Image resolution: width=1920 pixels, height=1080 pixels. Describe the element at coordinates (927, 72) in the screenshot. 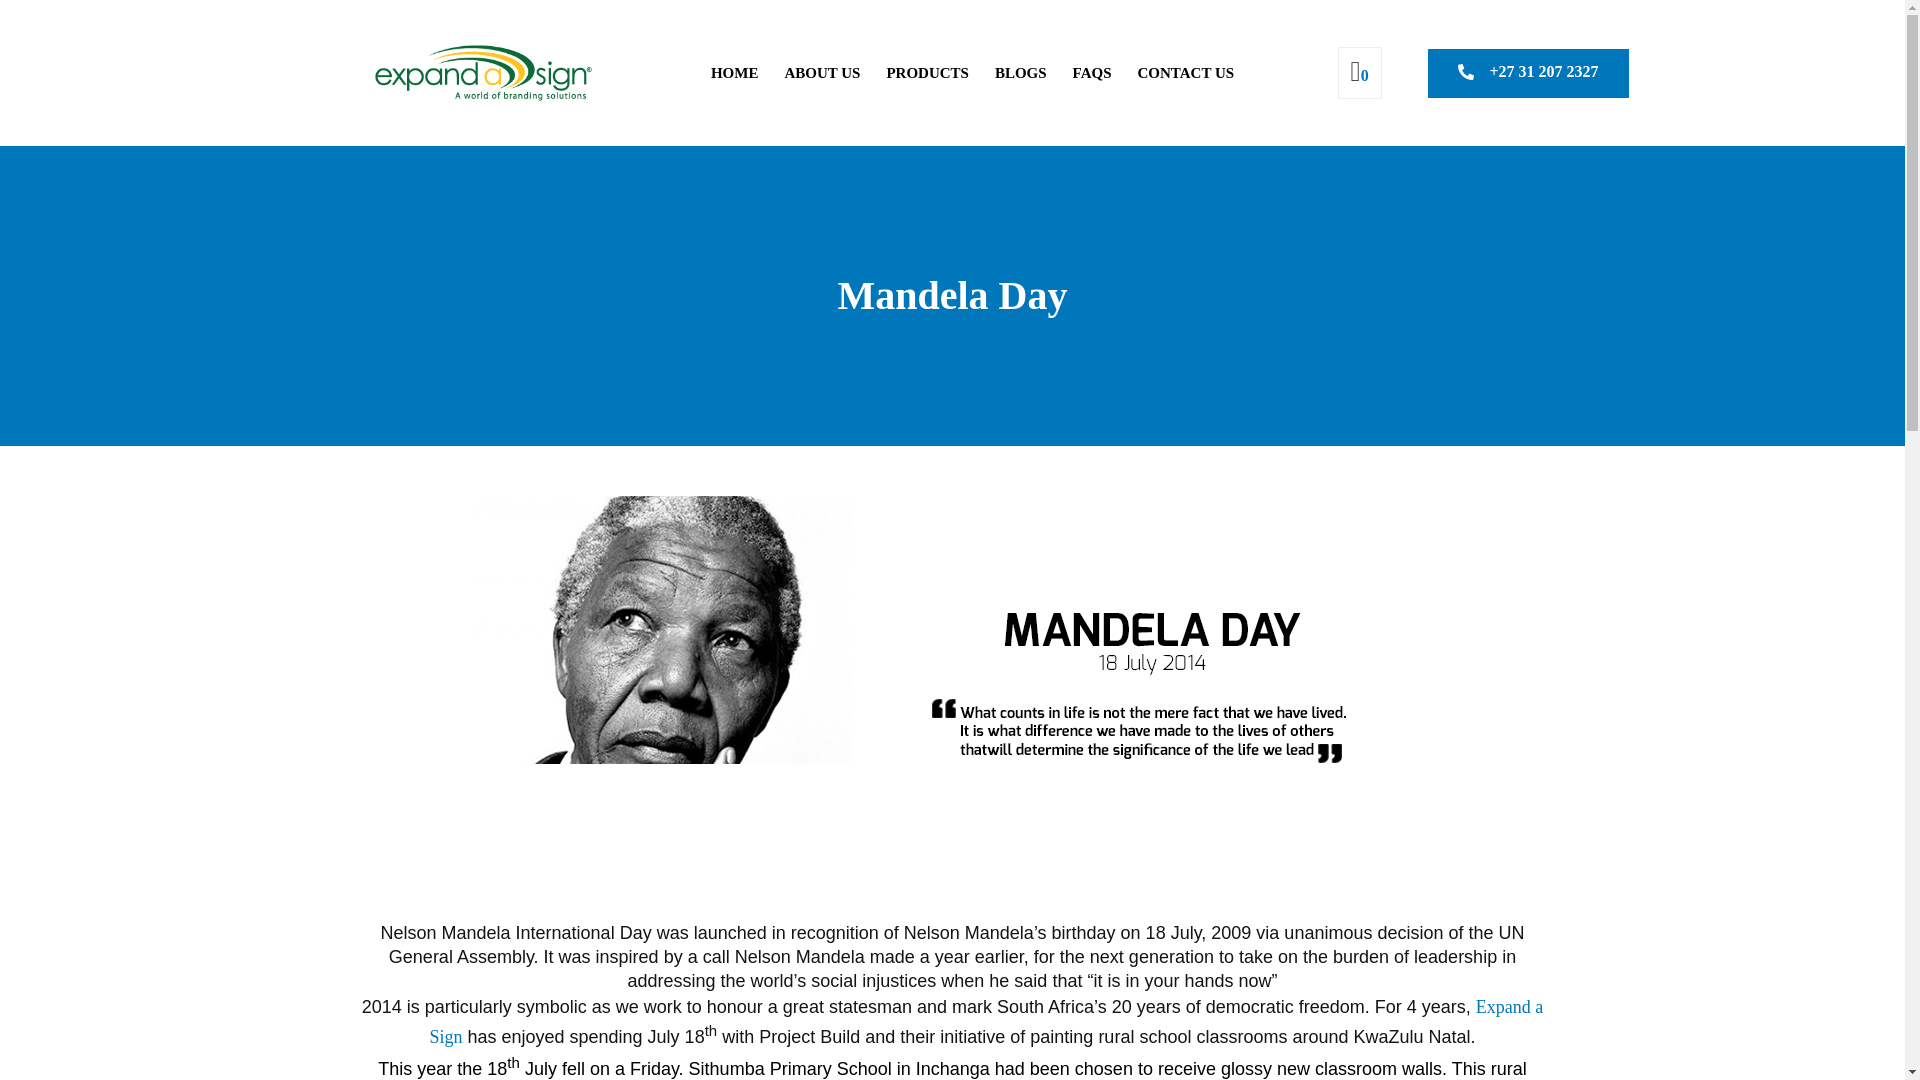

I see `PRODUCTS` at that location.